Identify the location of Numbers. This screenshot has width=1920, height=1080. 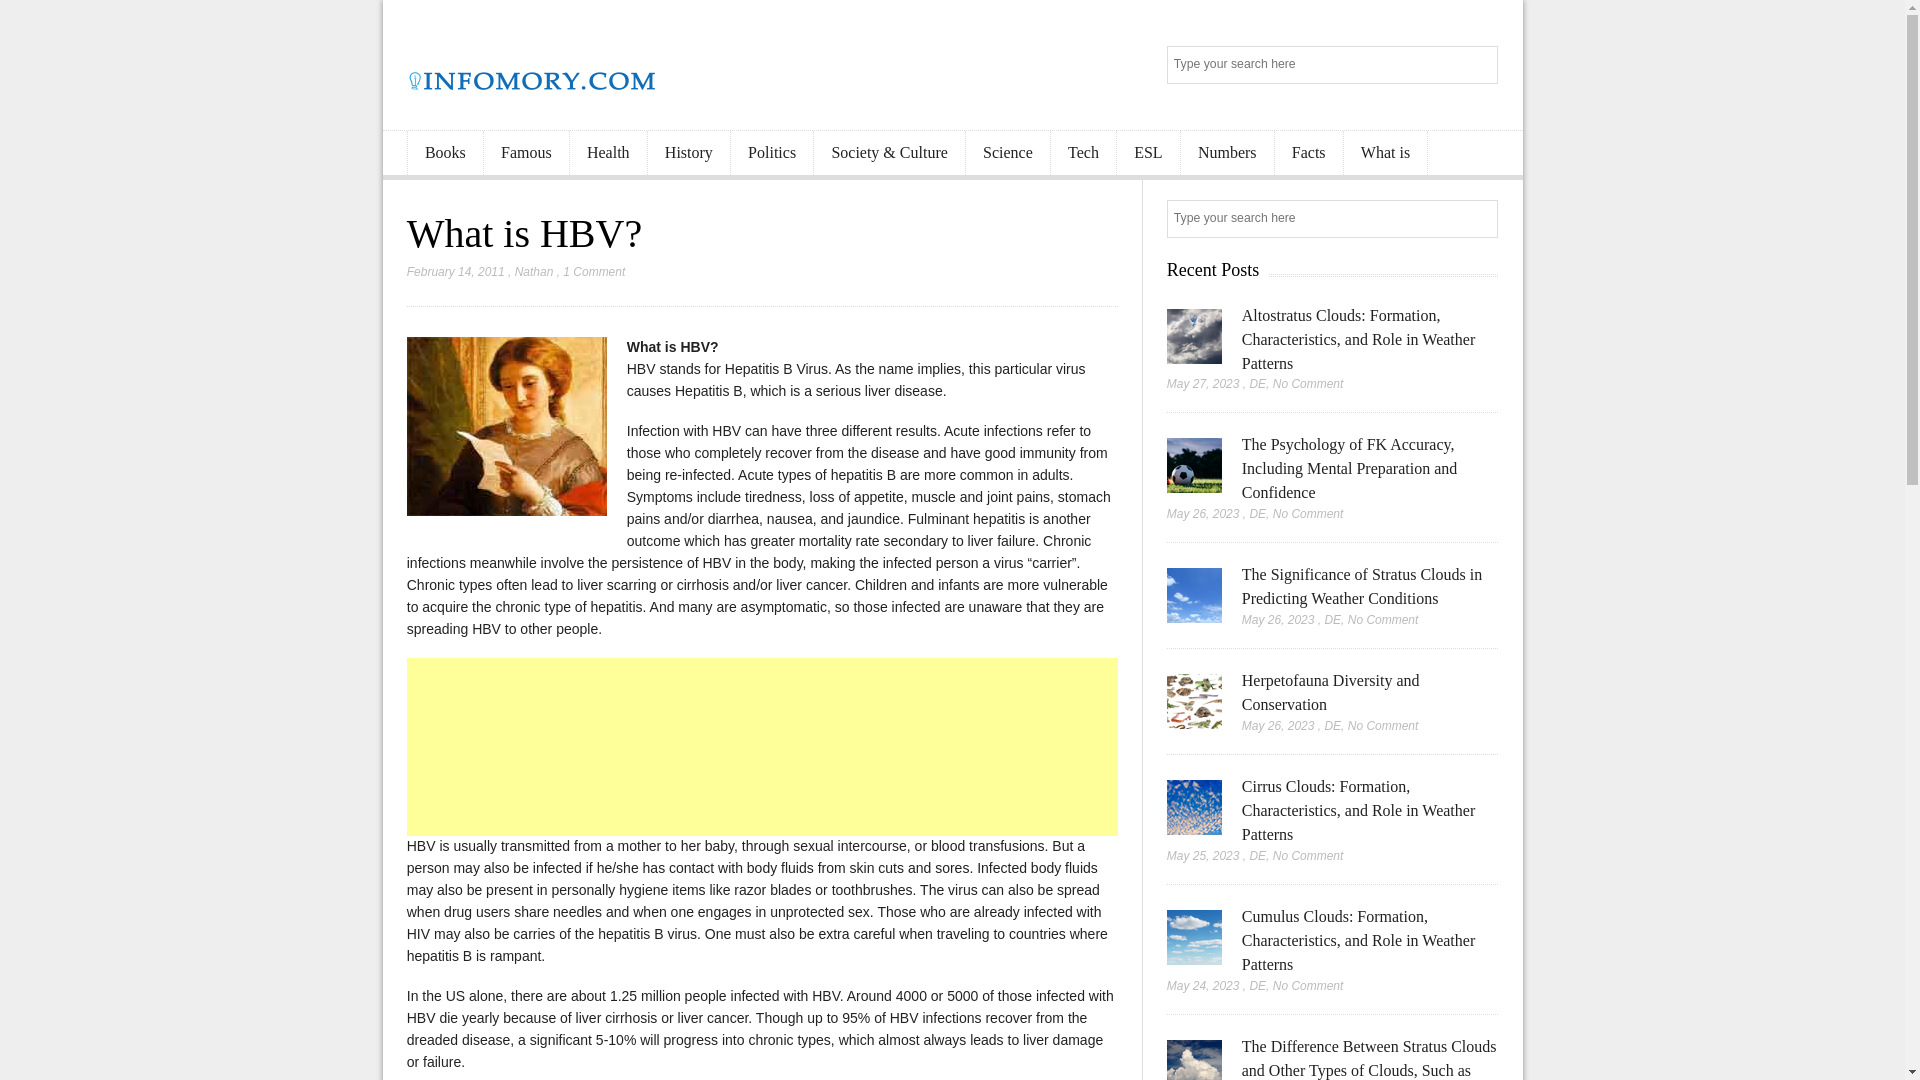
(1227, 153).